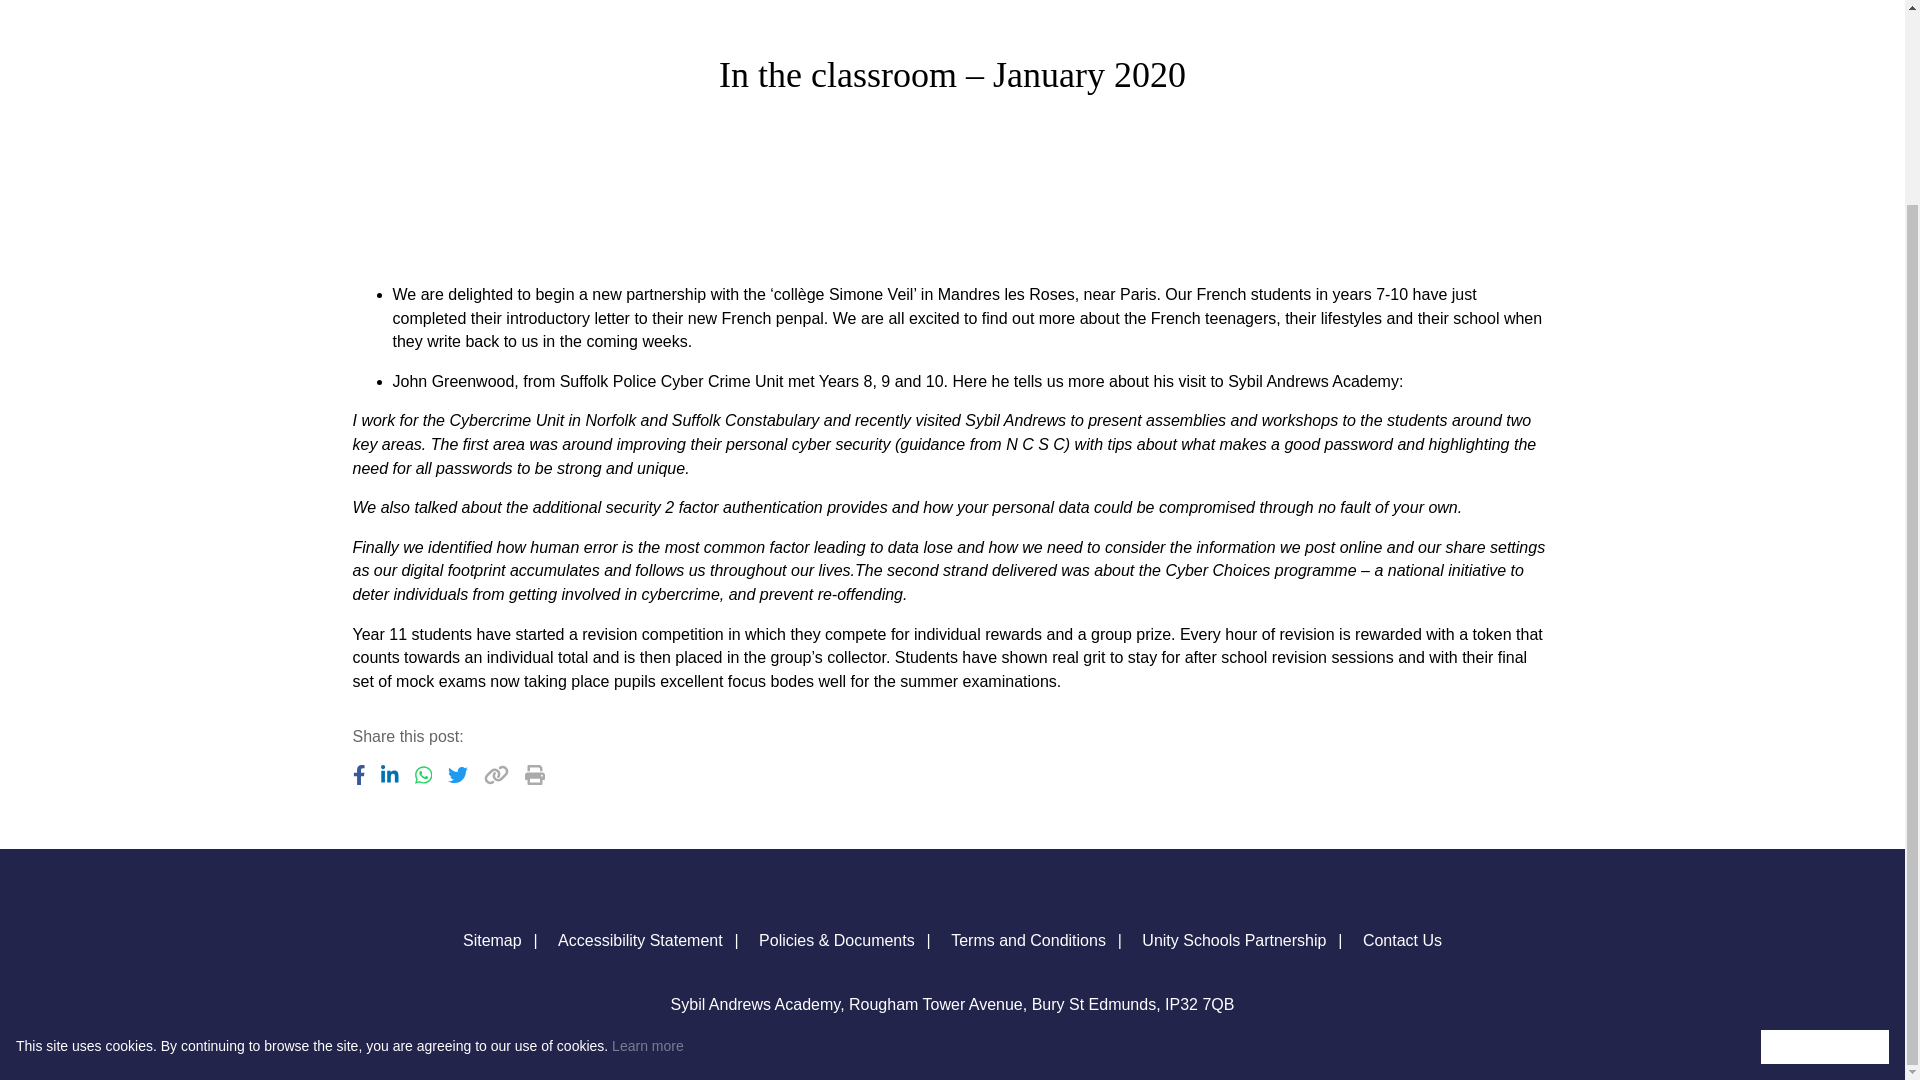 Image resolution: width=1920 pixels, height=1080 pixels. Describe the element at coordinates (390, 774) in the screenshot. I see `Share to LinkedIn` at that location.